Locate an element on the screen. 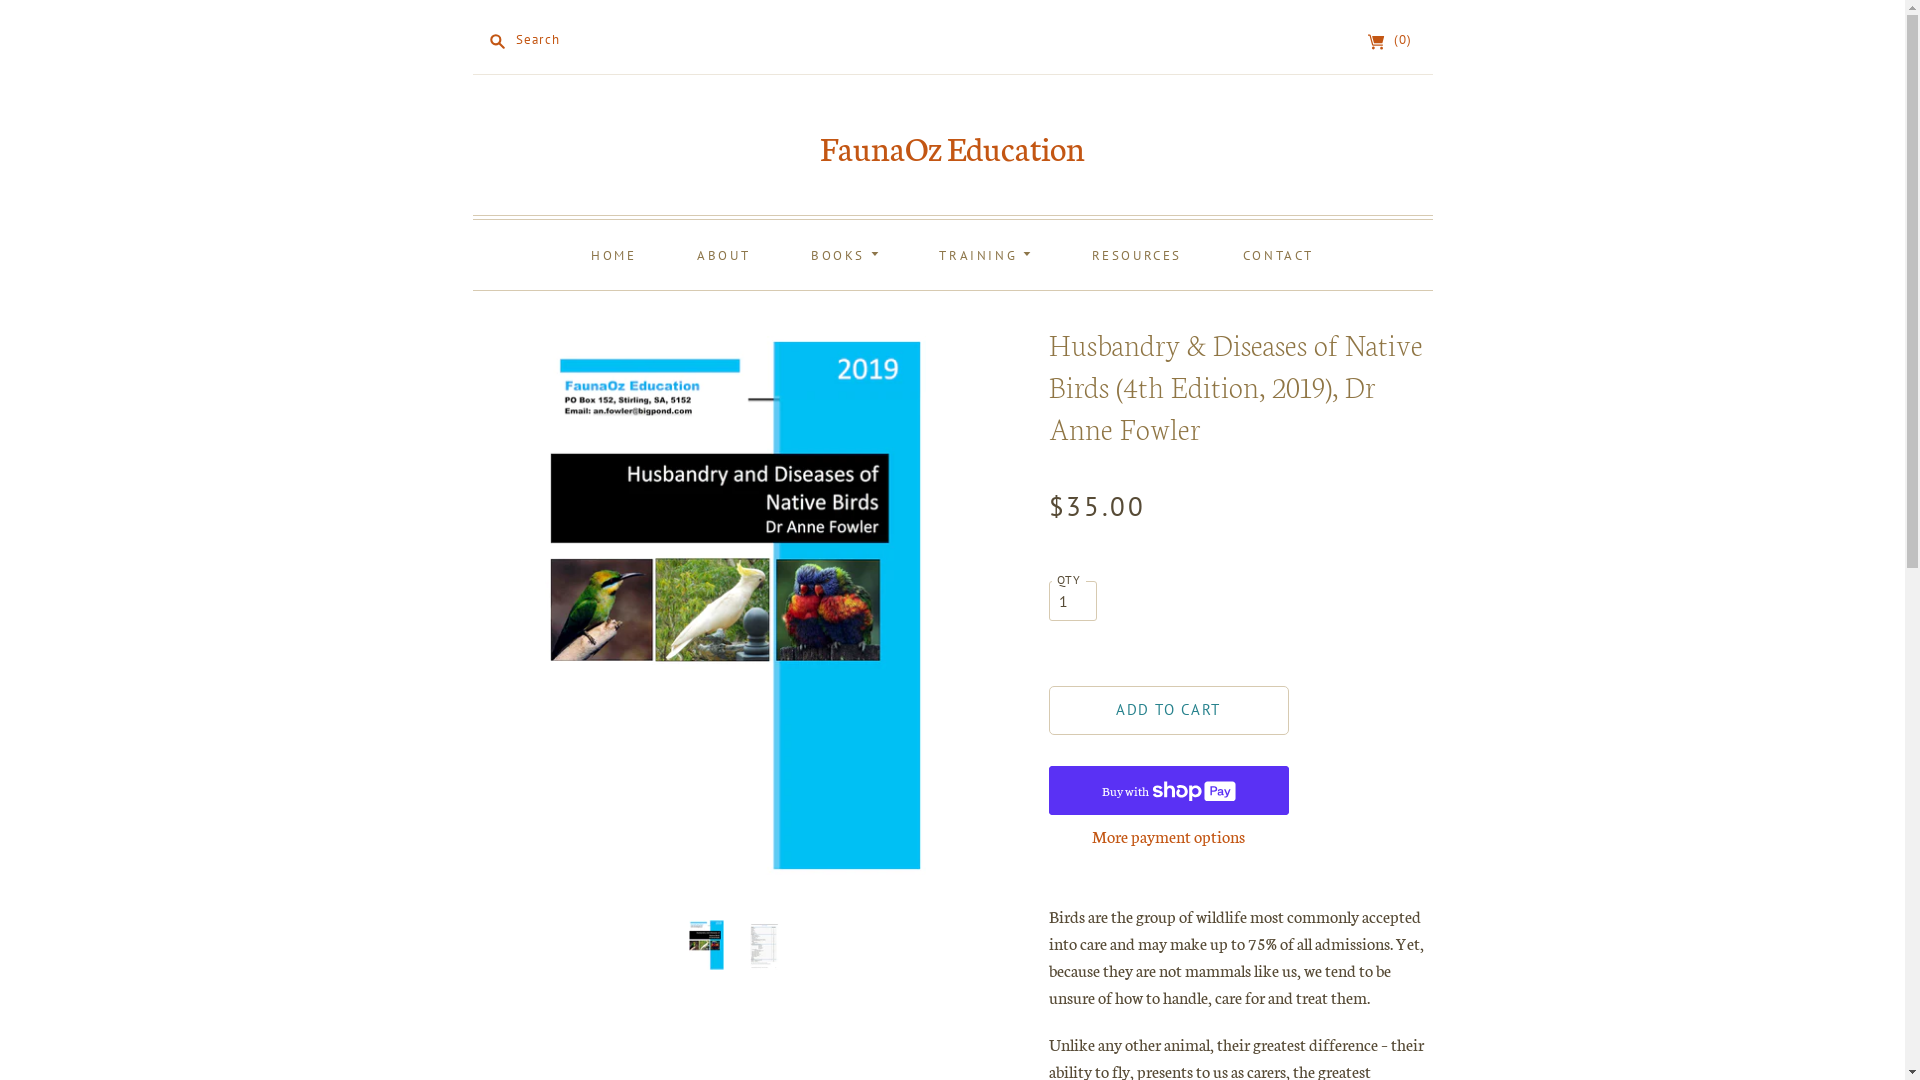 This screenshot has height=1080, width=1920. ABOUT is located at coordinates (724, 255).